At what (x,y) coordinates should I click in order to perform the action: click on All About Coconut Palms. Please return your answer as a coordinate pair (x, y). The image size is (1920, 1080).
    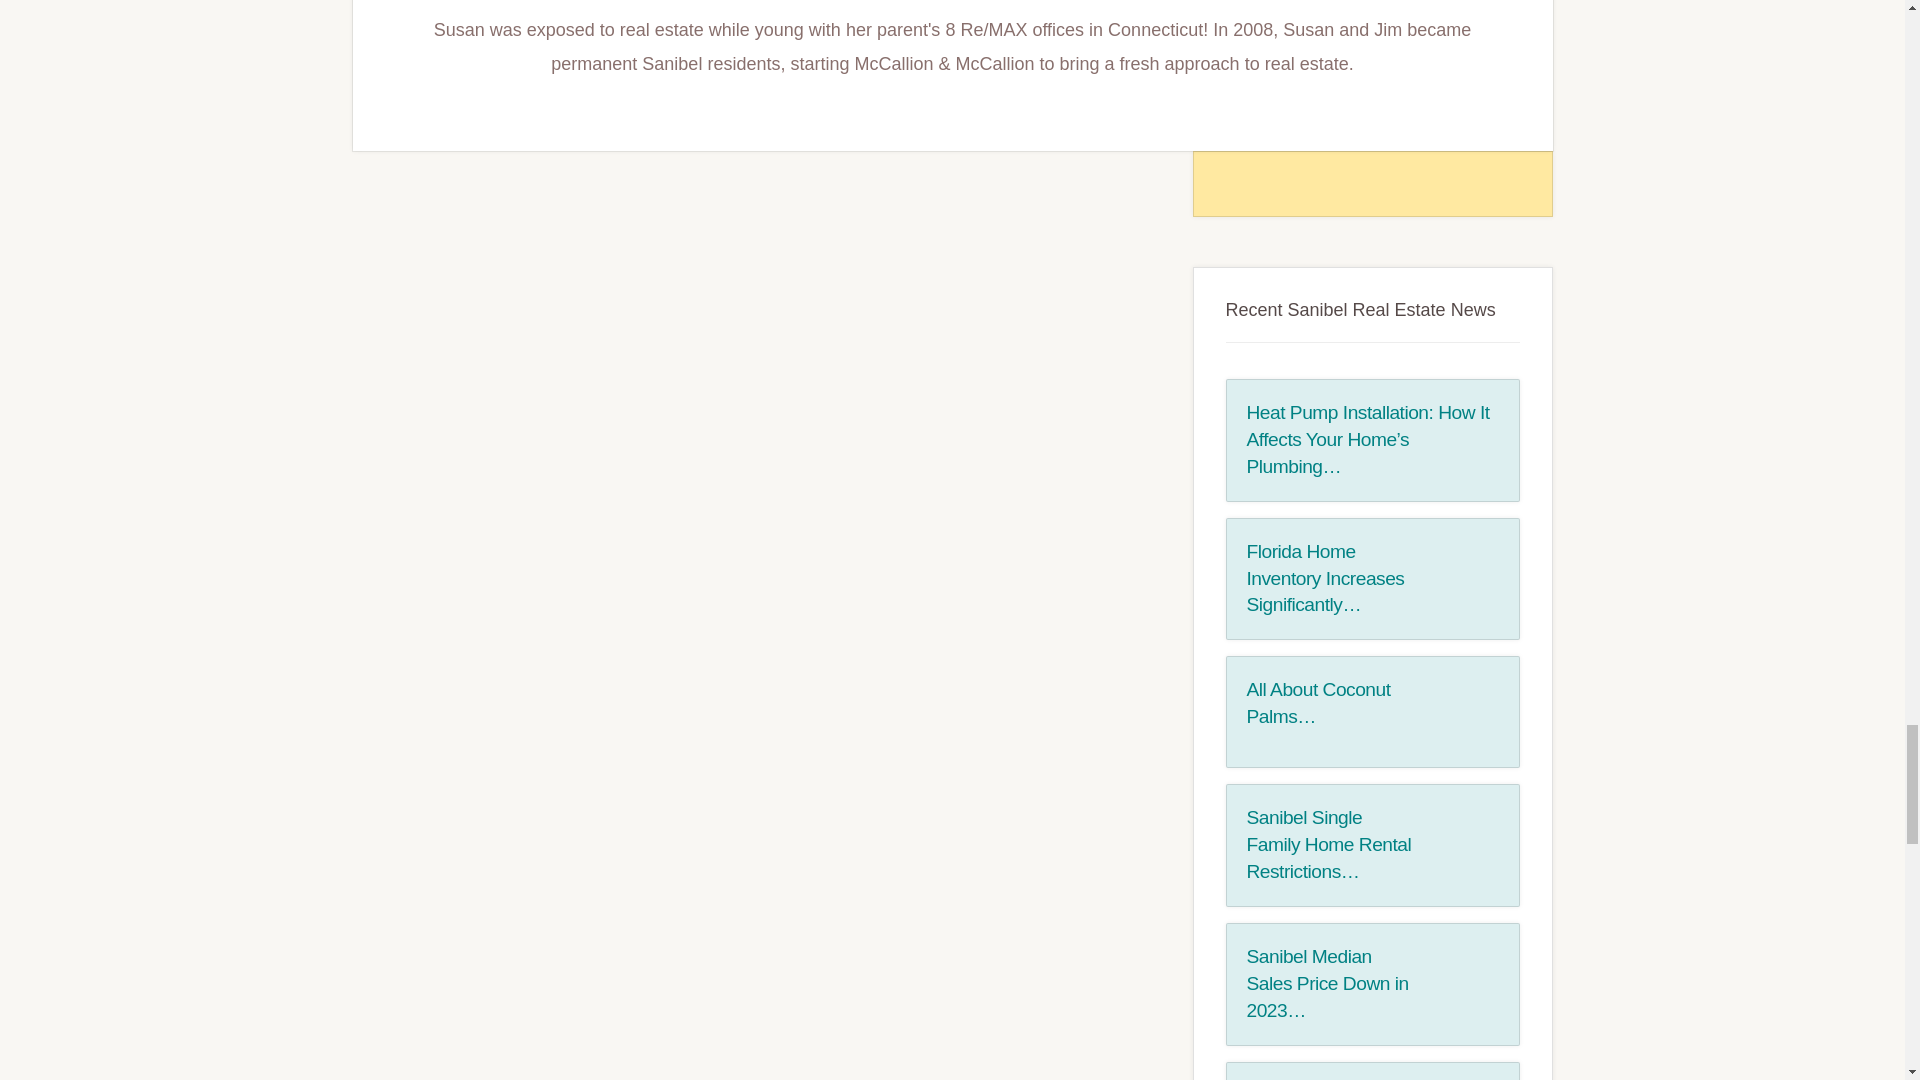
    Looking at the image, I should click on (1462, 712).